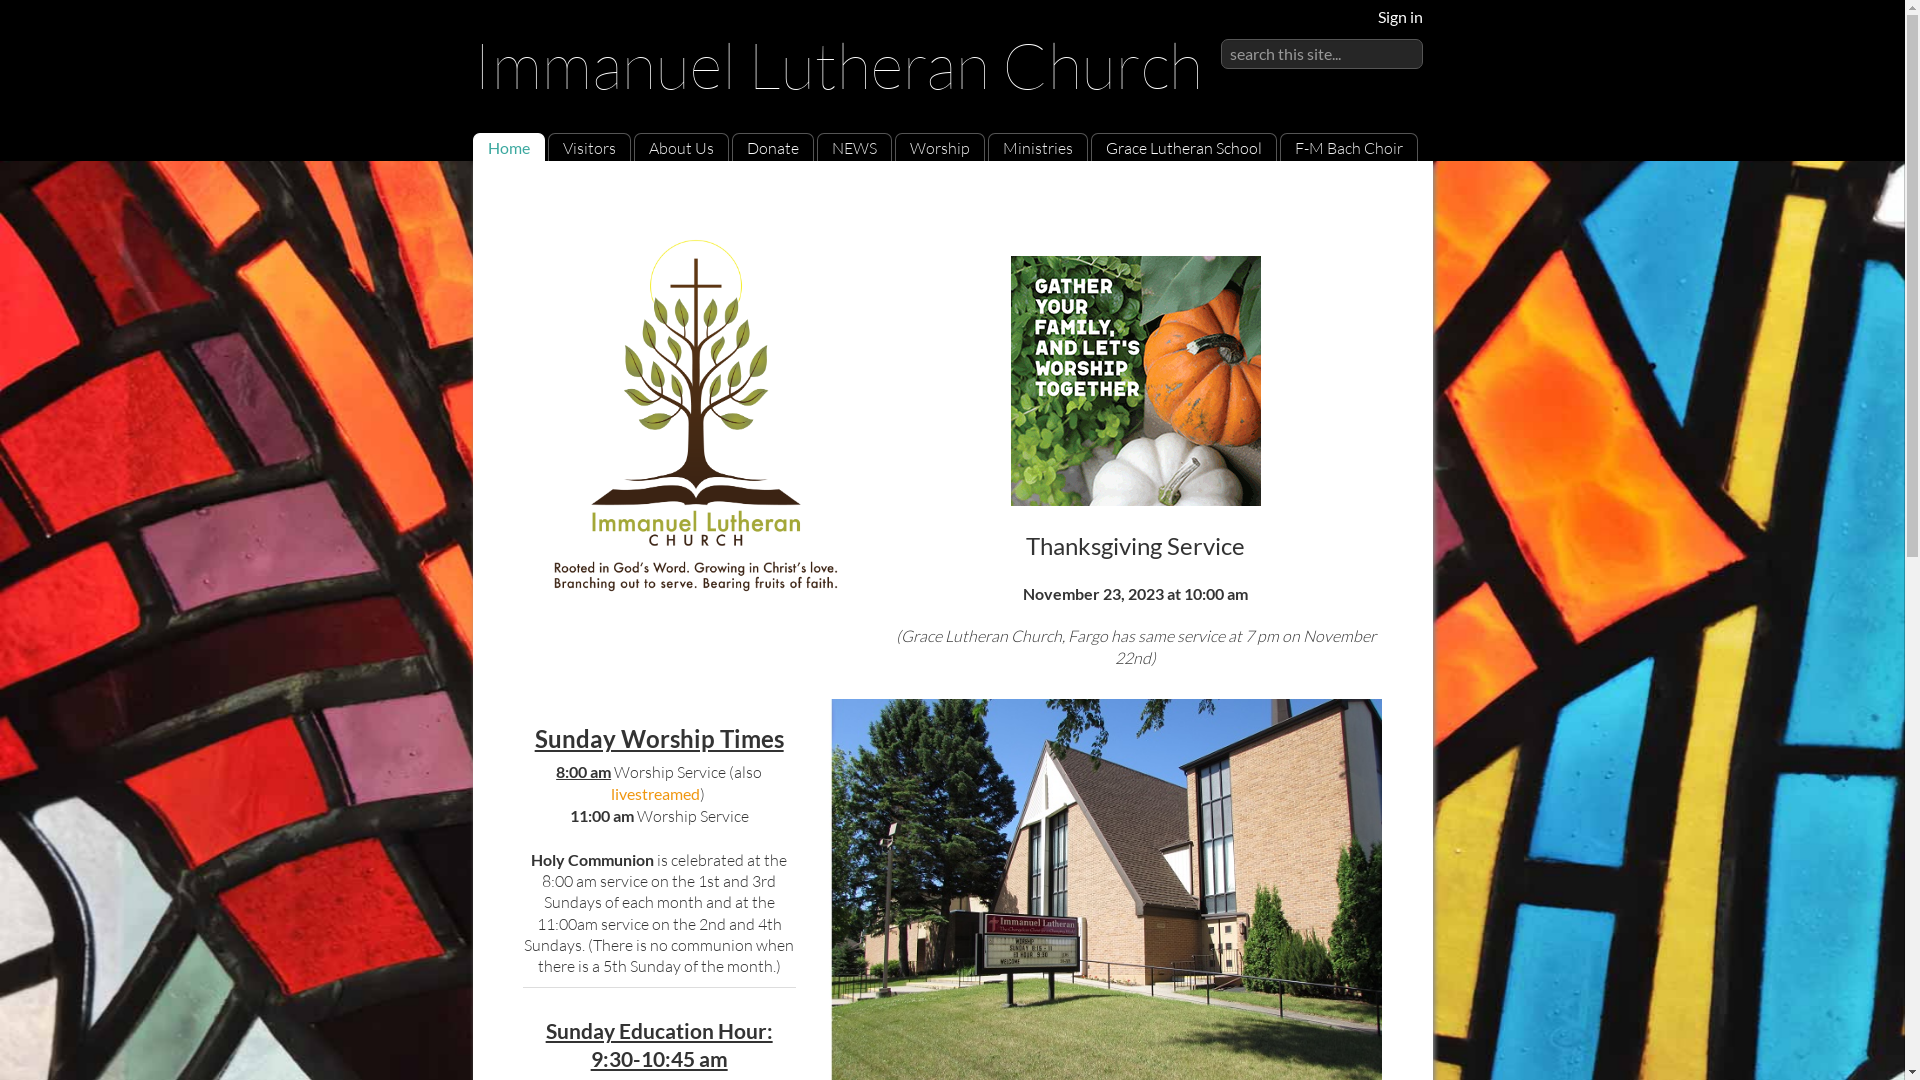 The image size is (1920, 1080). Describe the element at coordinates (1184, 148) in the screenshot. I see `Grace Lutheran School` at that location.